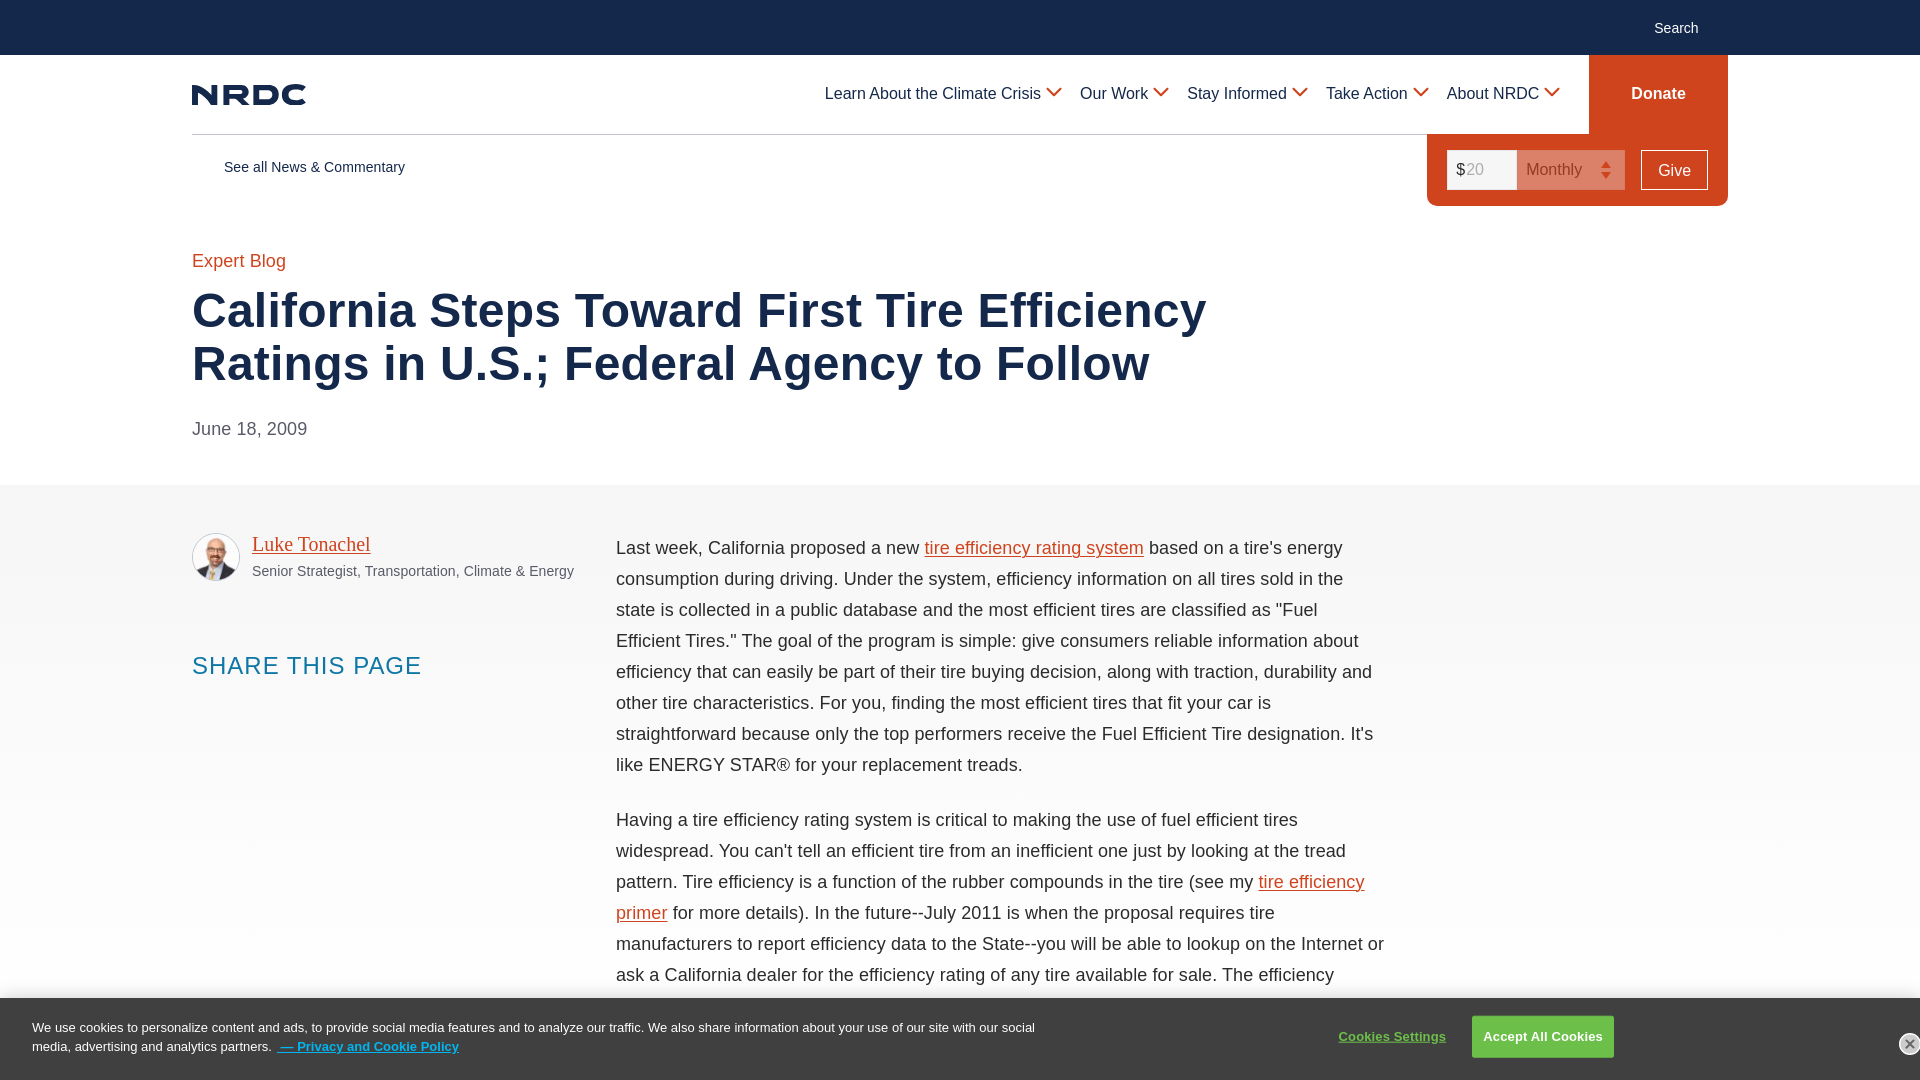 This screenshot has height=1080, width=1920. Describe the element at coordinates (960, 16) in the screenshot. I see `Skip to main content` at that location.